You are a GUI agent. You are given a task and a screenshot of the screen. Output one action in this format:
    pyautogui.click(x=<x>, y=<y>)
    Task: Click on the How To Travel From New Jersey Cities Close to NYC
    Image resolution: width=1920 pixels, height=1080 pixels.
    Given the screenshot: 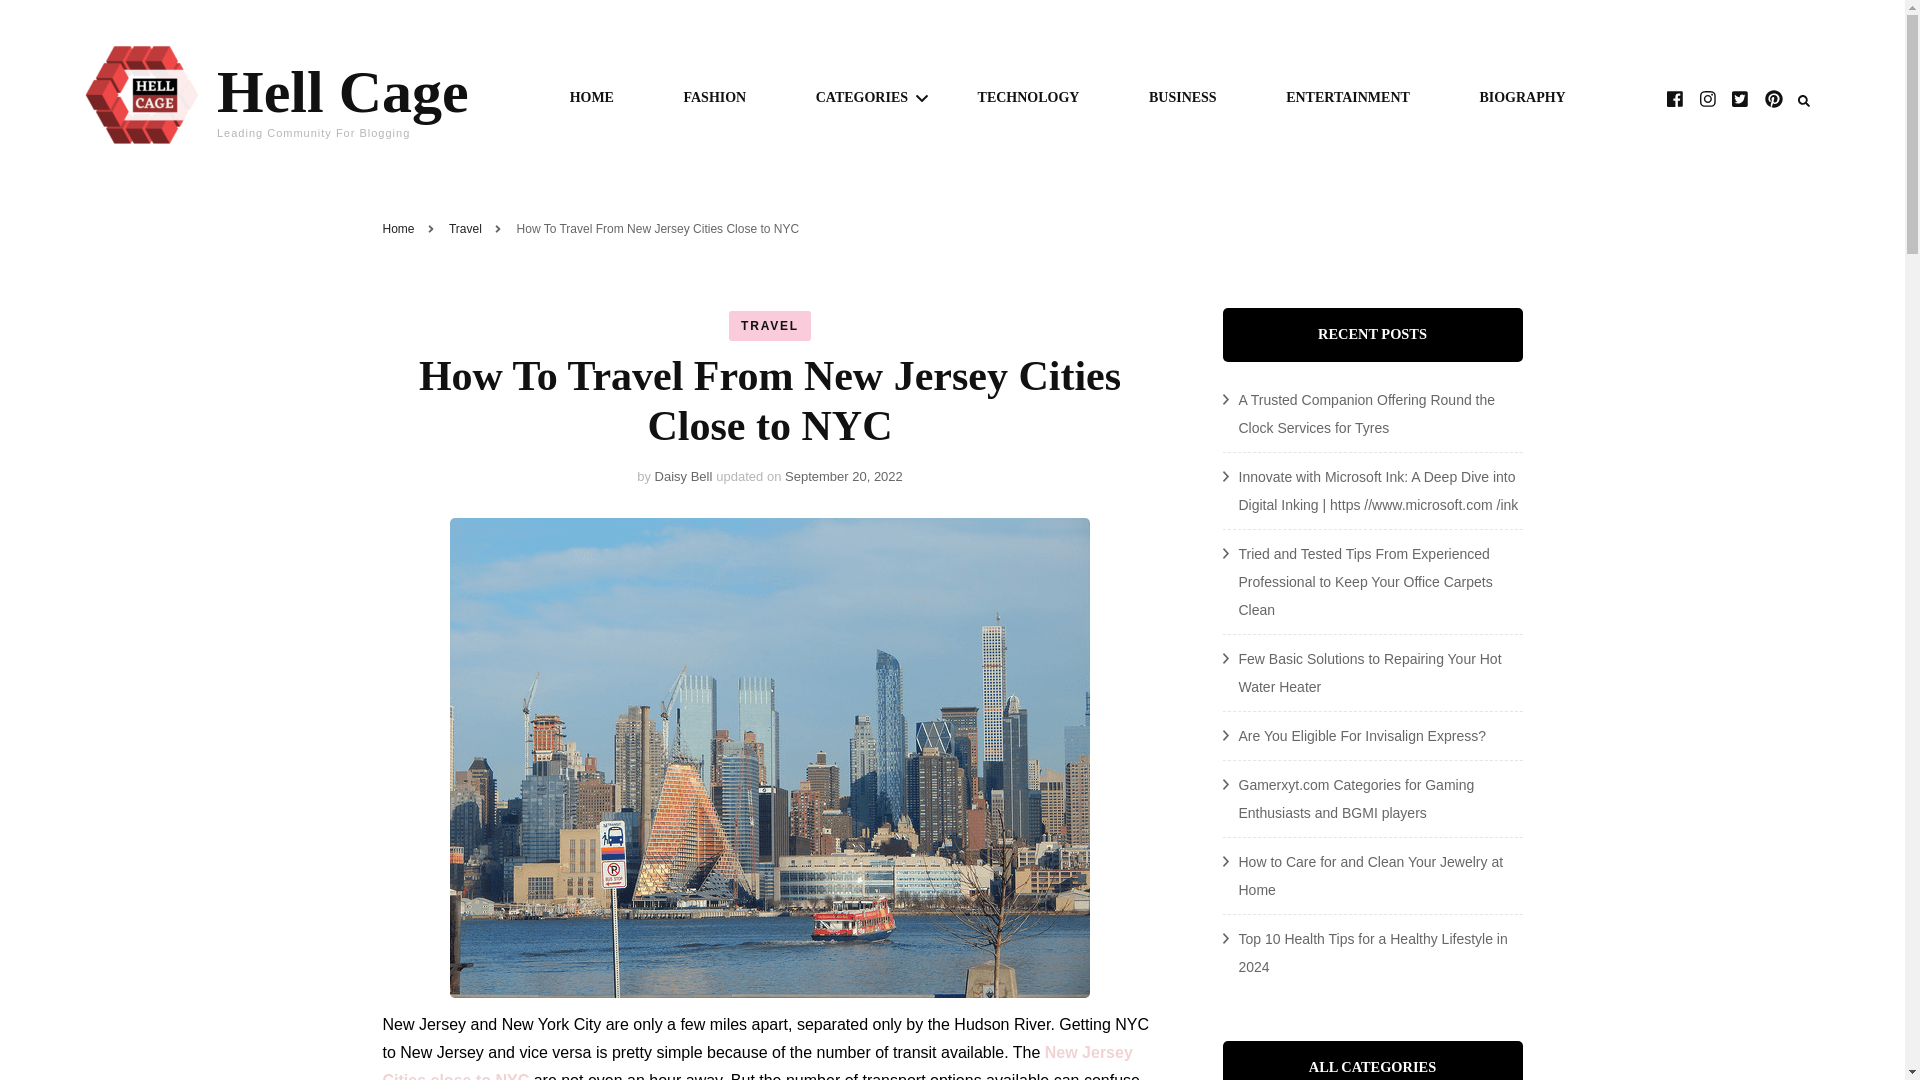 What is the action you would take?
    pyautogui.click(x=658, y=229)
    